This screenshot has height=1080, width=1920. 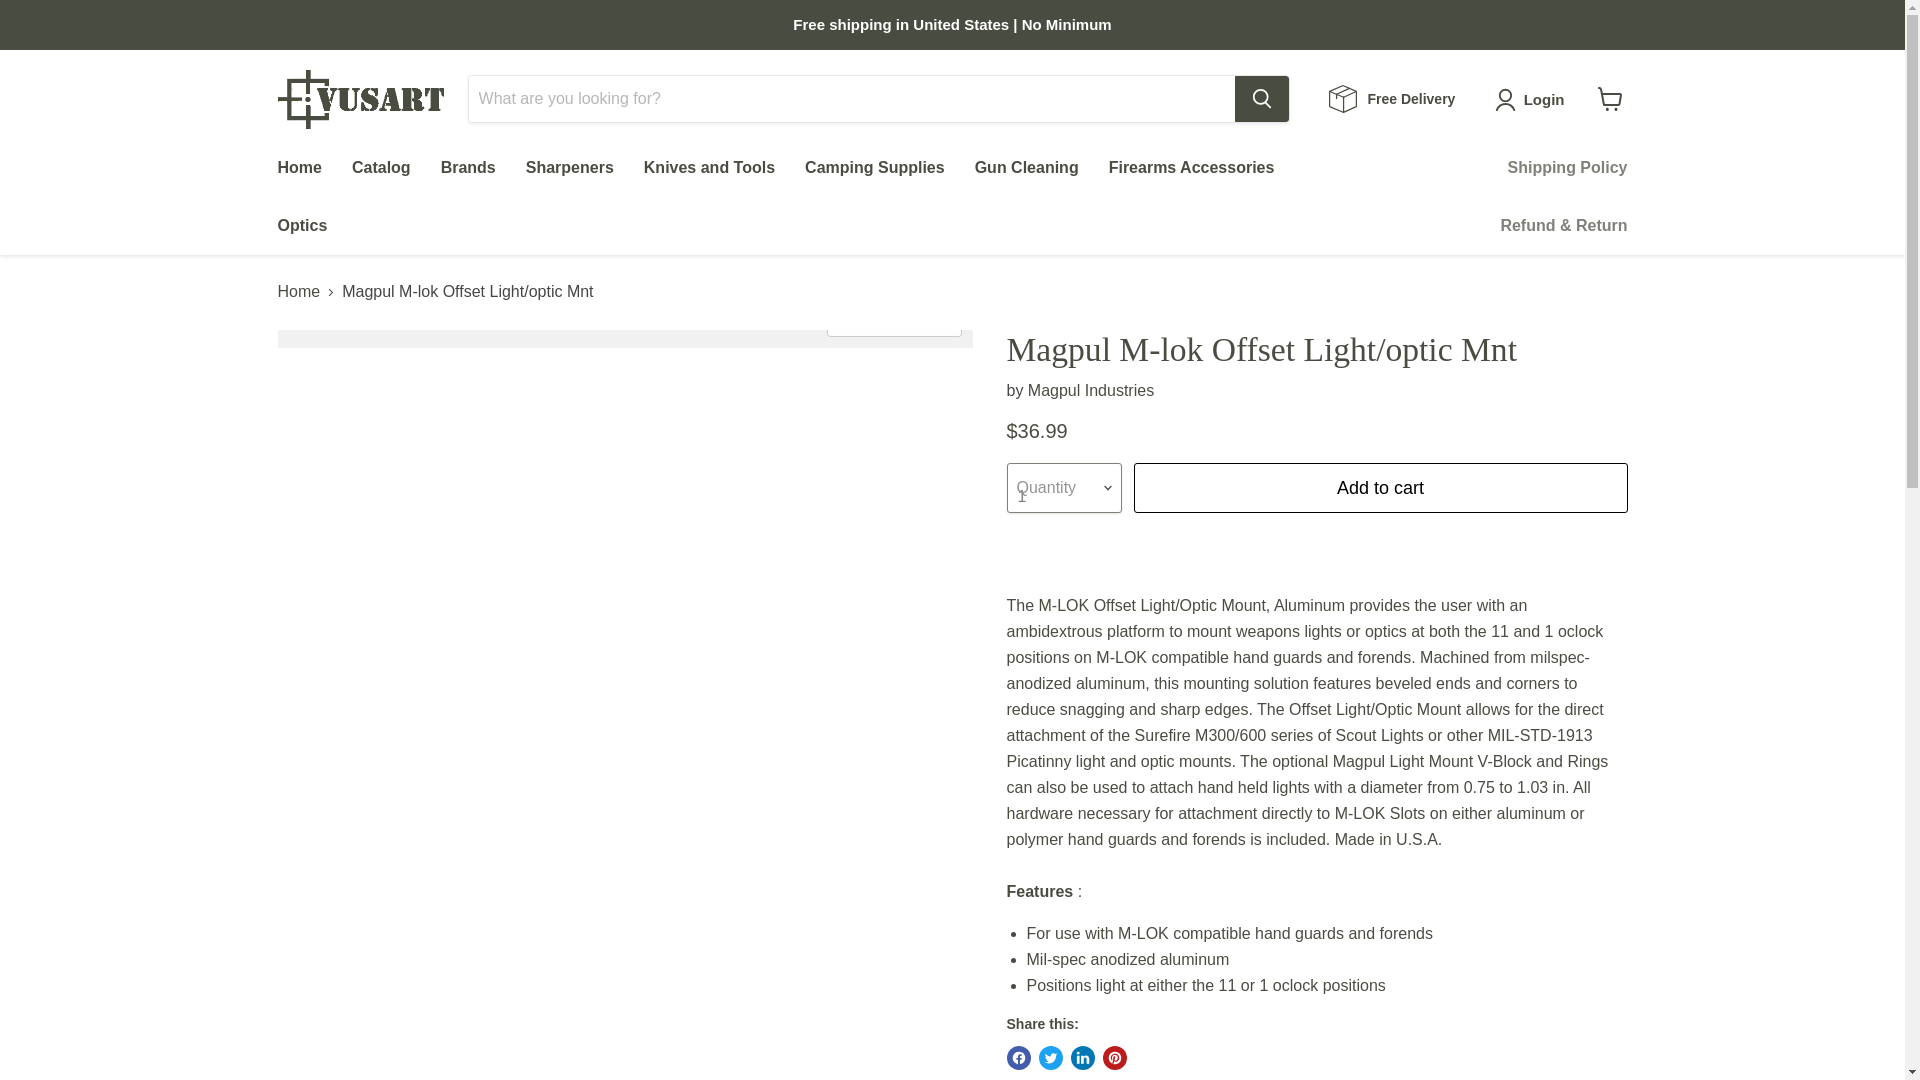 What do you see at coordinates (1544, 100) in the screenshot?
I see `Login` at bounding box center [1544, 100].